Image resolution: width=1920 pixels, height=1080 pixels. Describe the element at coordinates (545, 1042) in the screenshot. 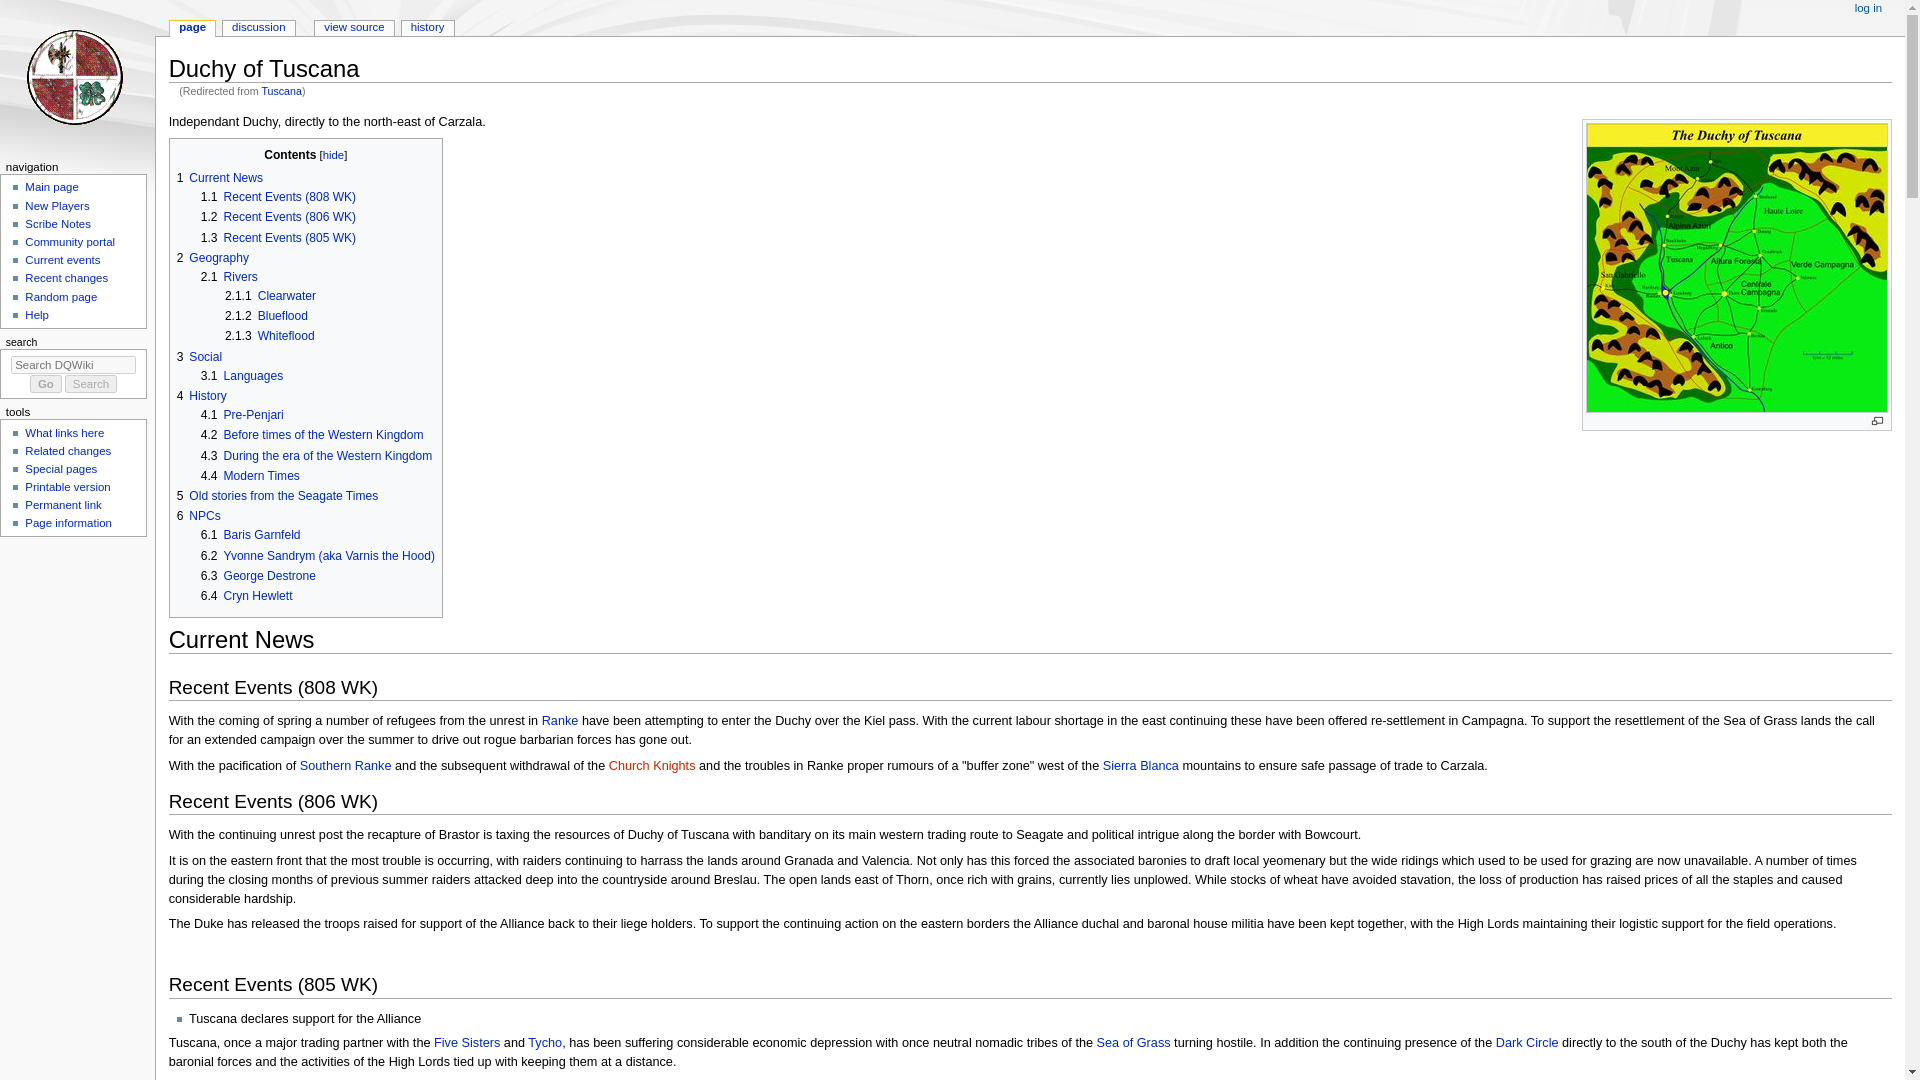

I see `Tycho` at that location.